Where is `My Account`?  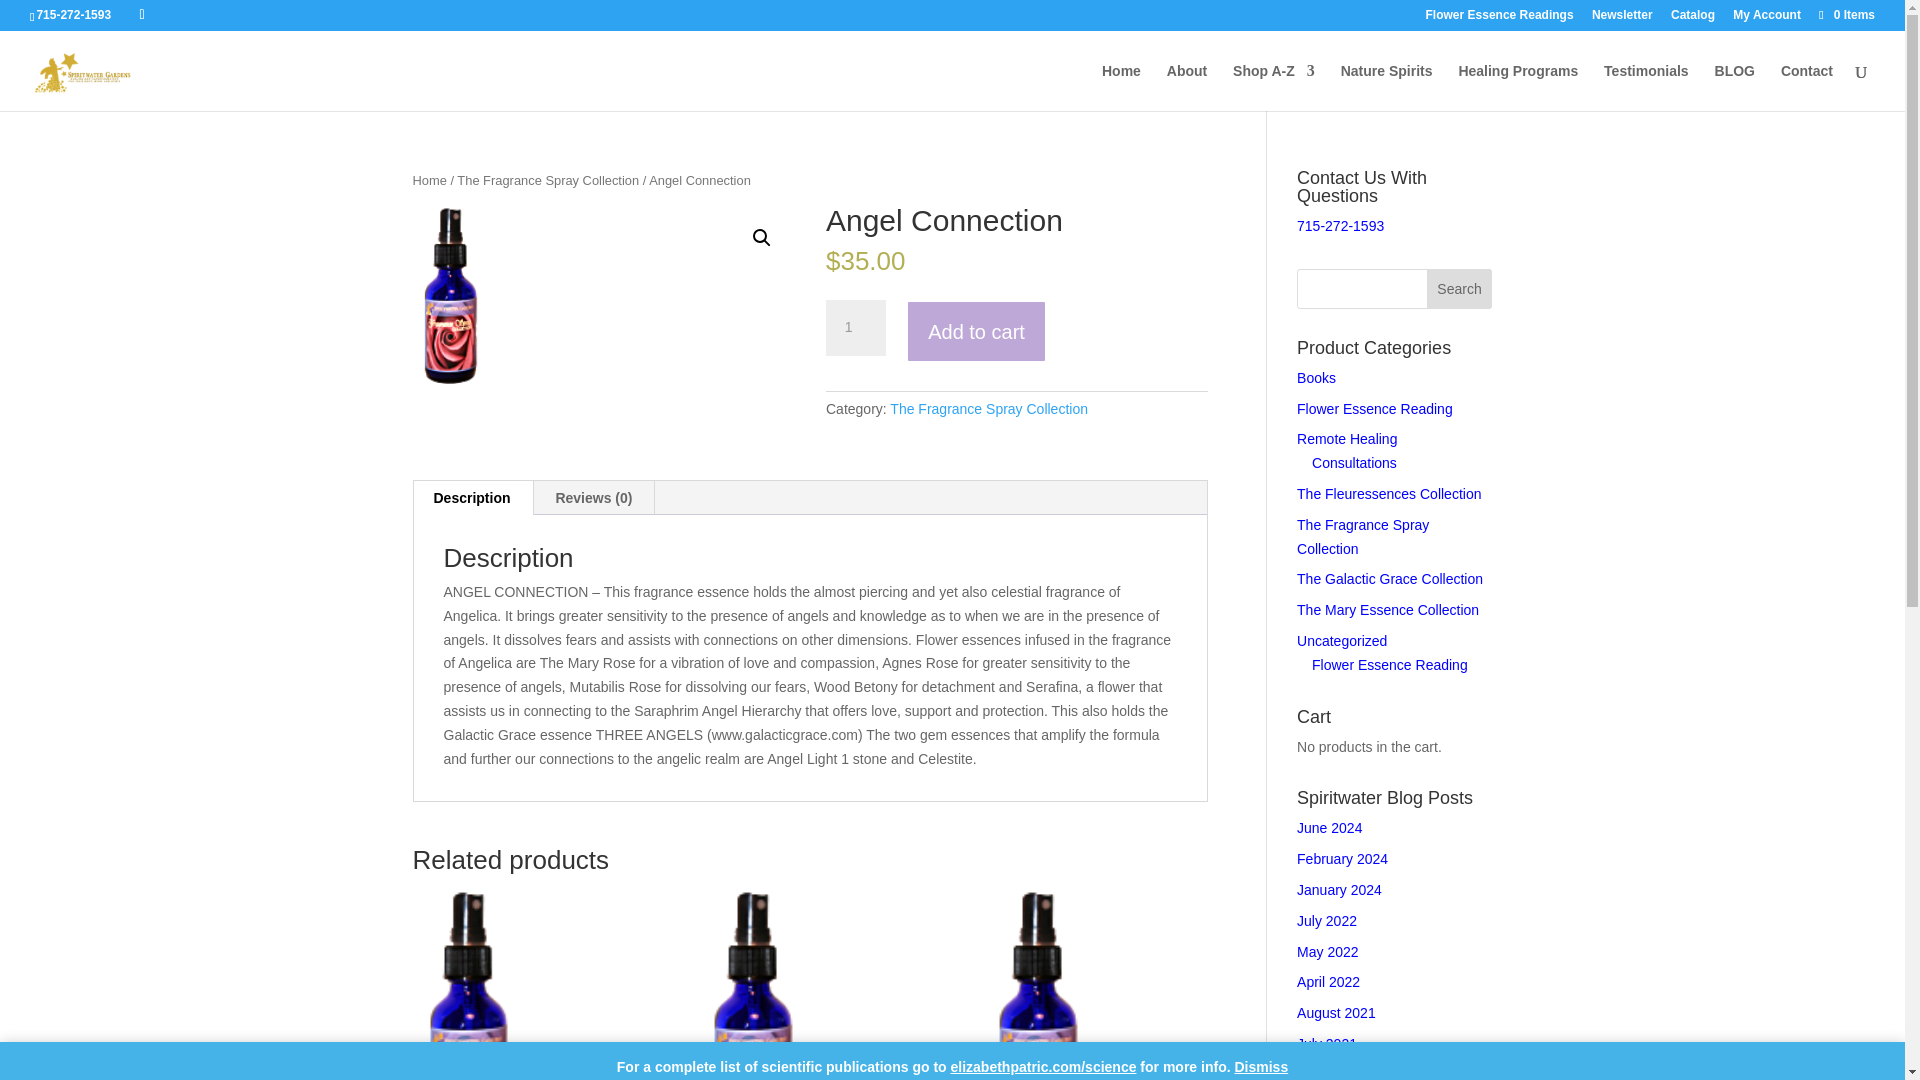 My Account is located at coordinates (1766, 19).